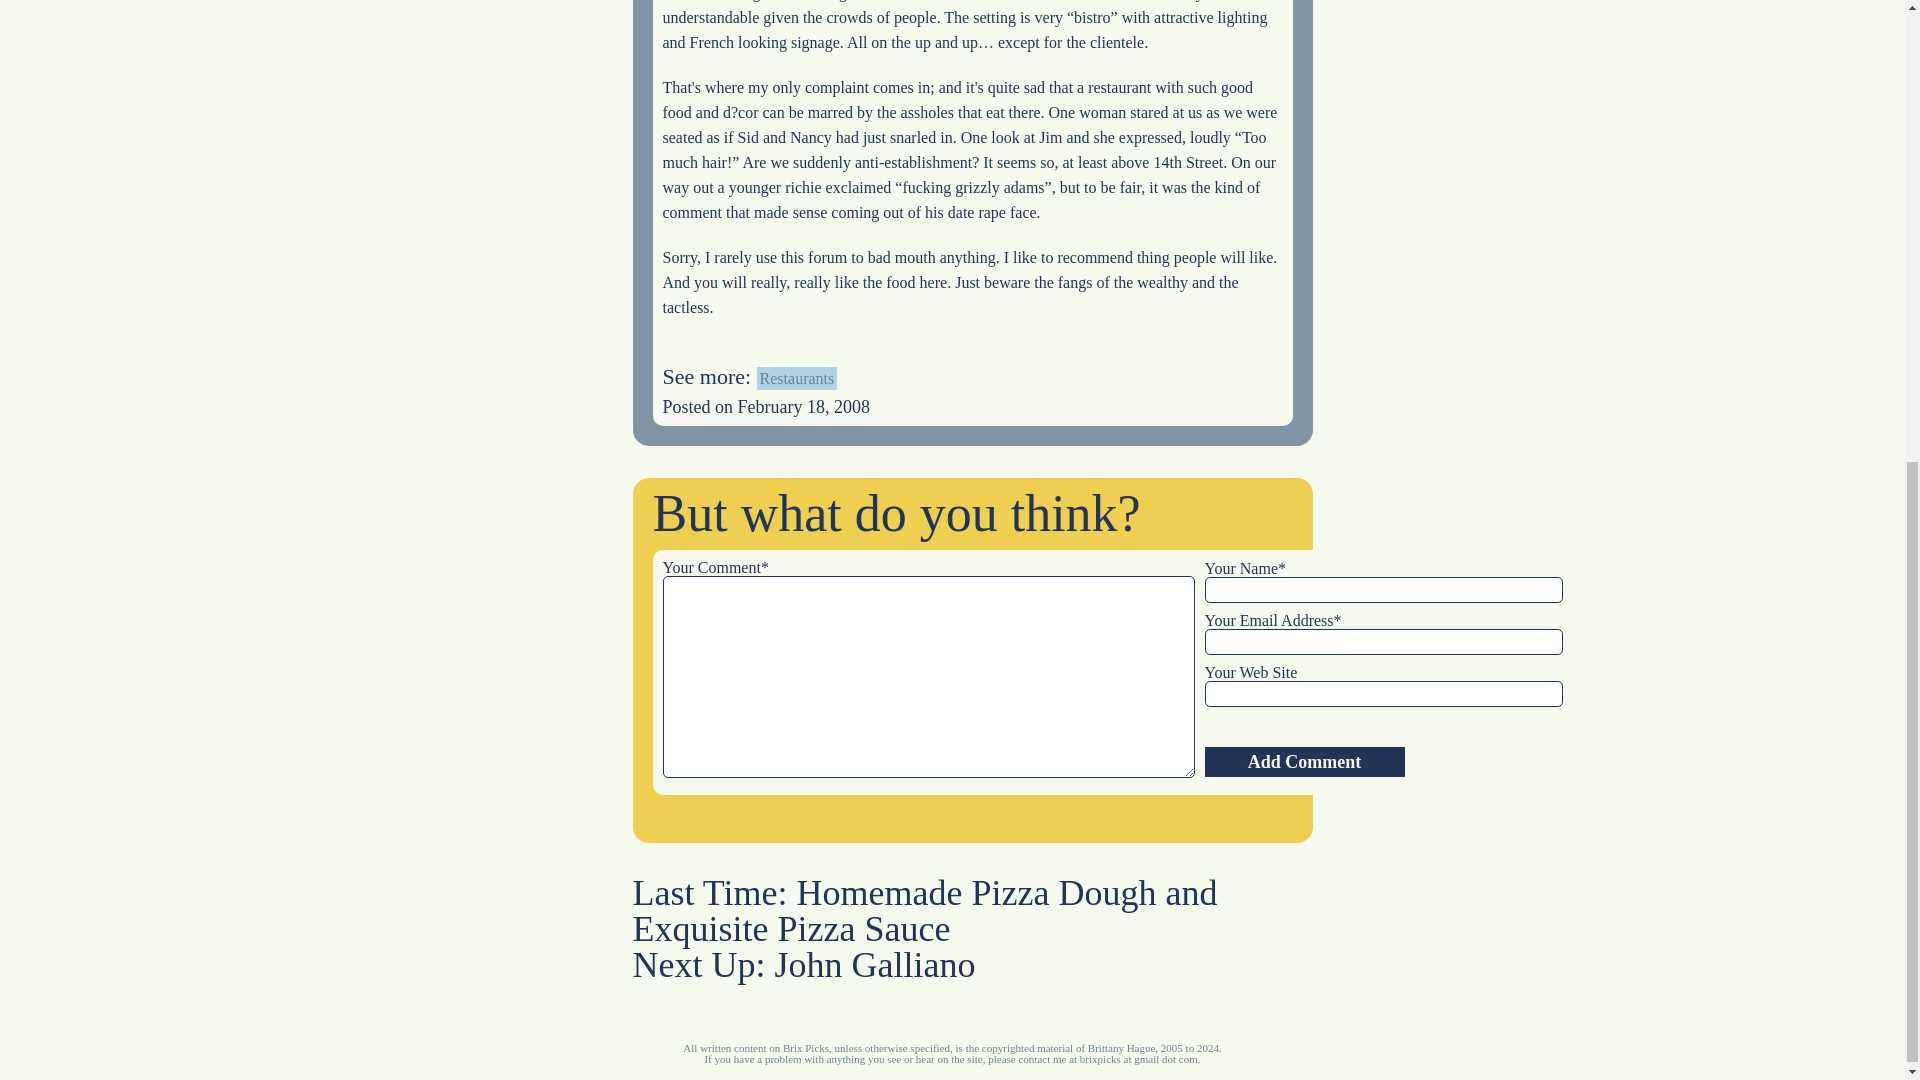  What do you see at coordinates (796, 378) in the screenshot?
I see `Restaurants` at bounding box center [796, 378].